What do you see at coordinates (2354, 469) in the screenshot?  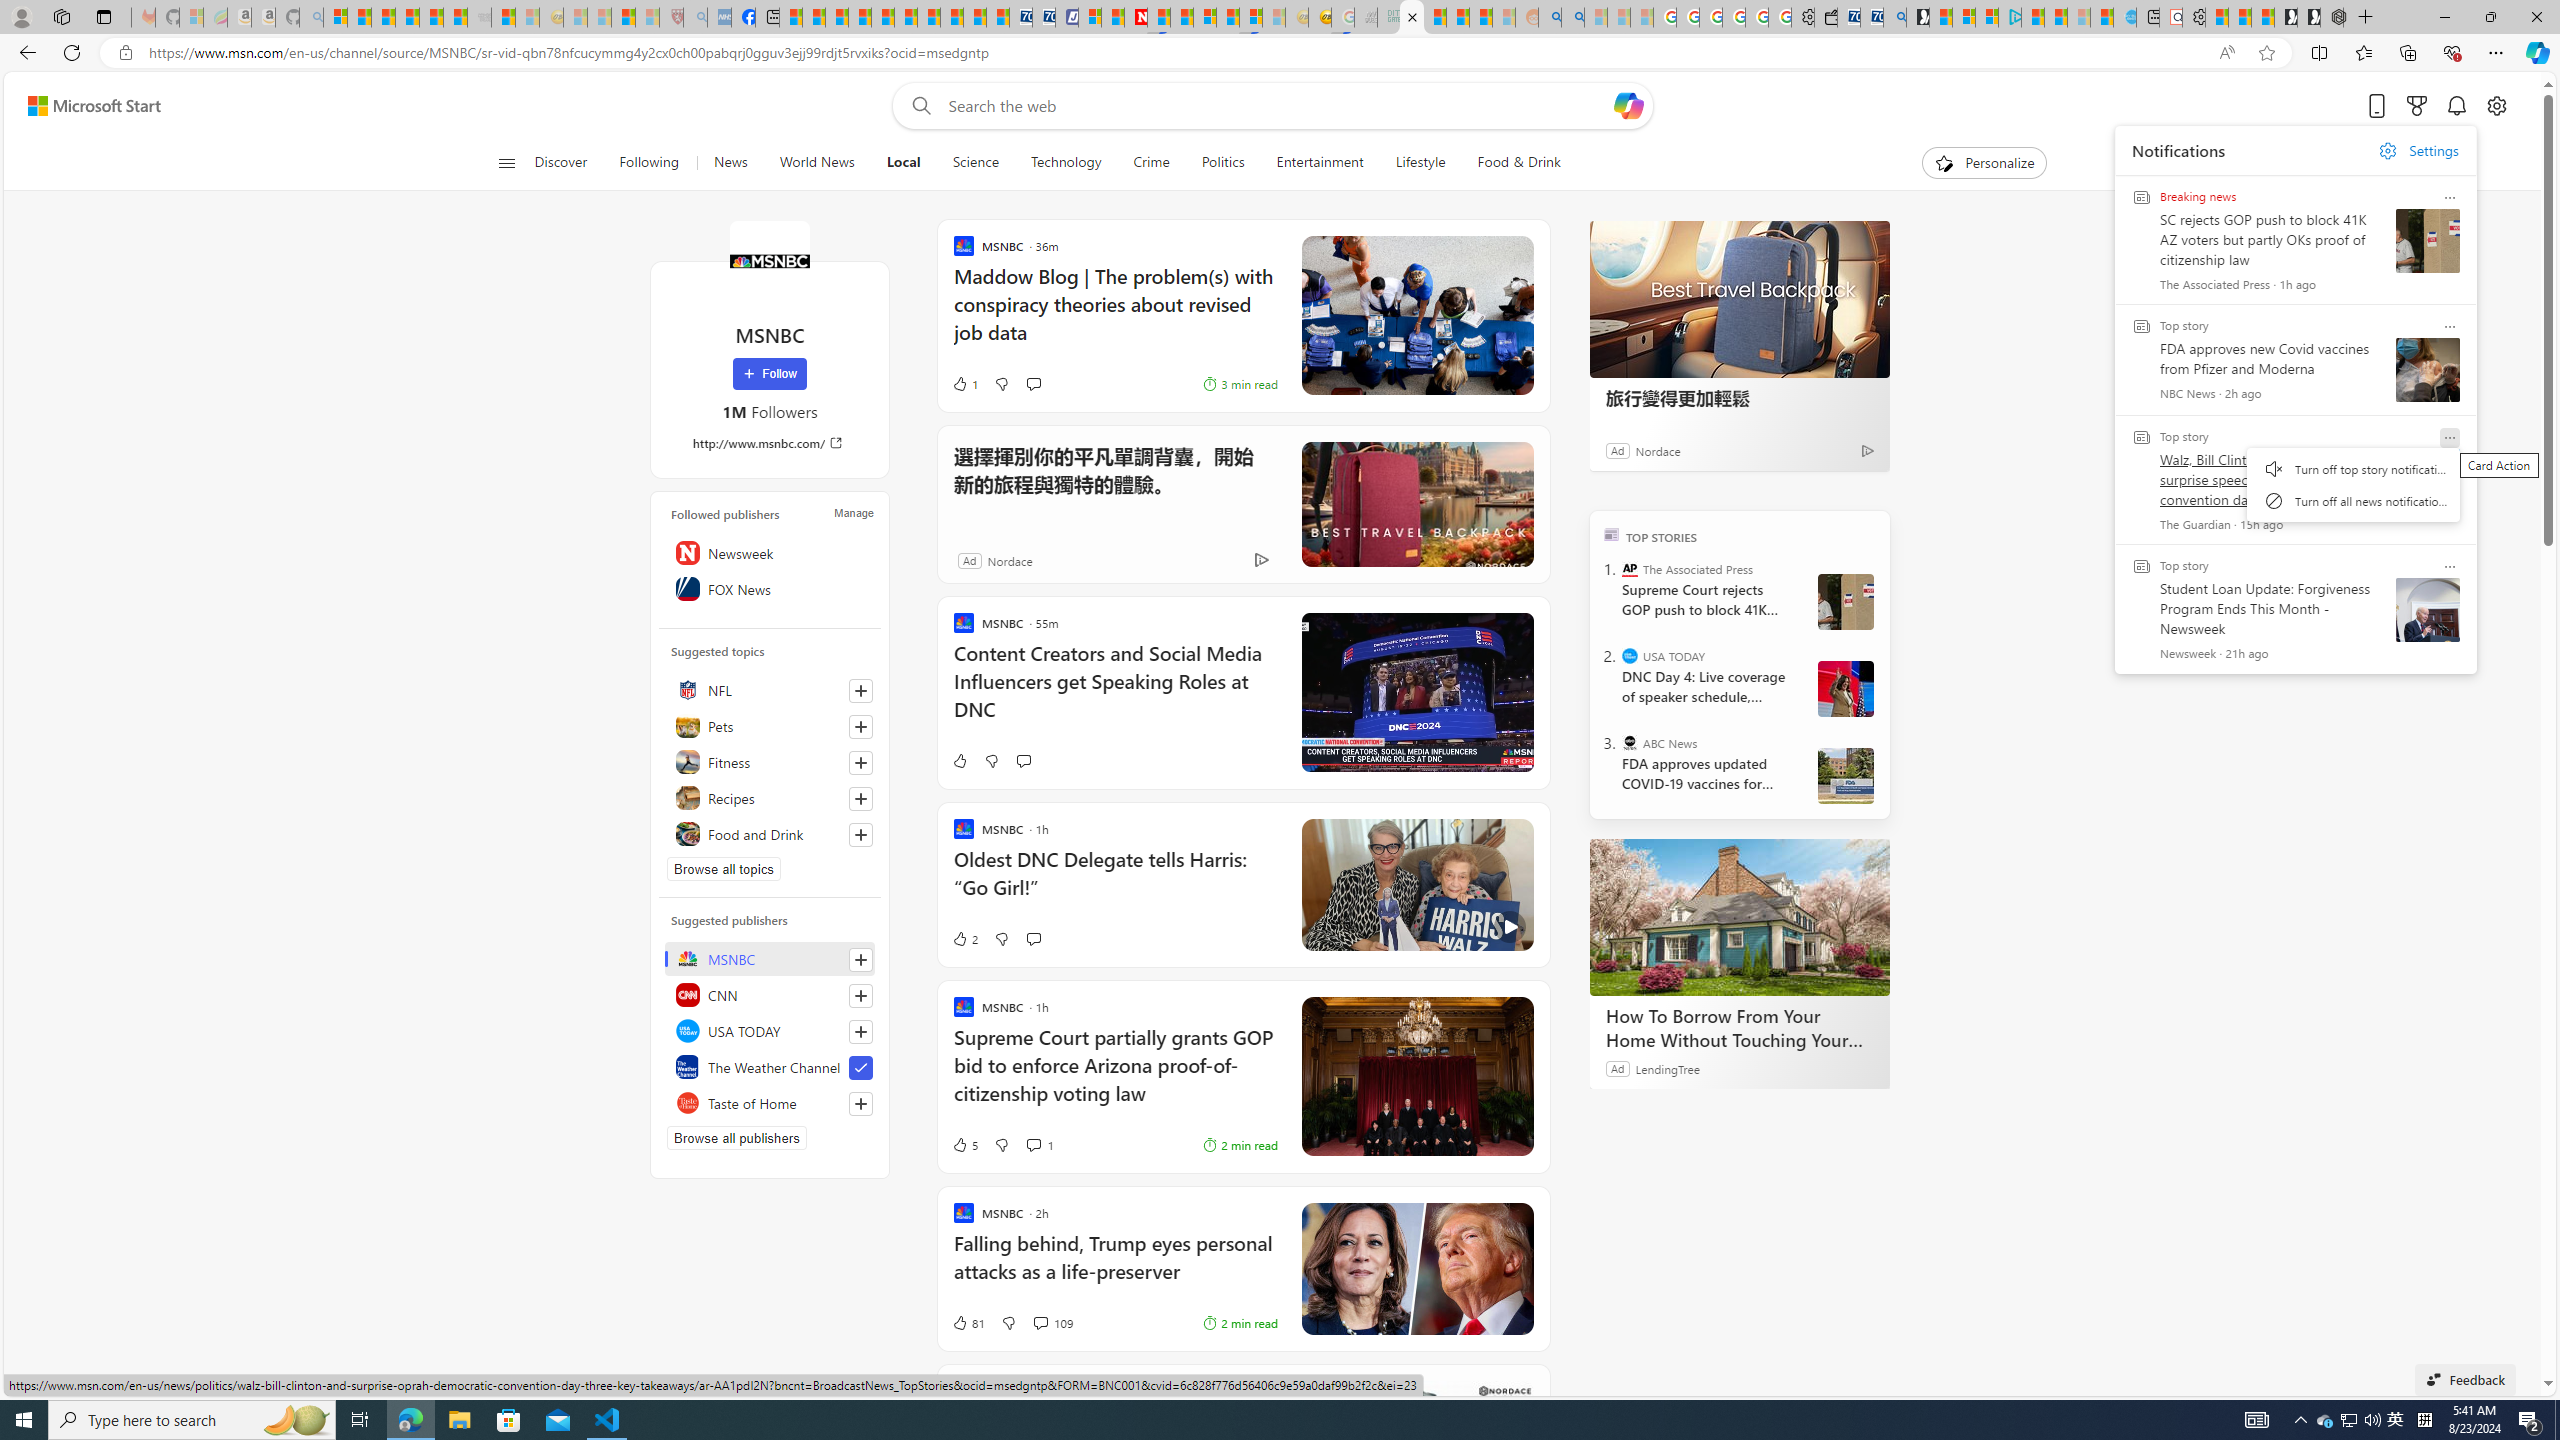 I see `Turn off top story notifications` at bounding box center [2354, 469].